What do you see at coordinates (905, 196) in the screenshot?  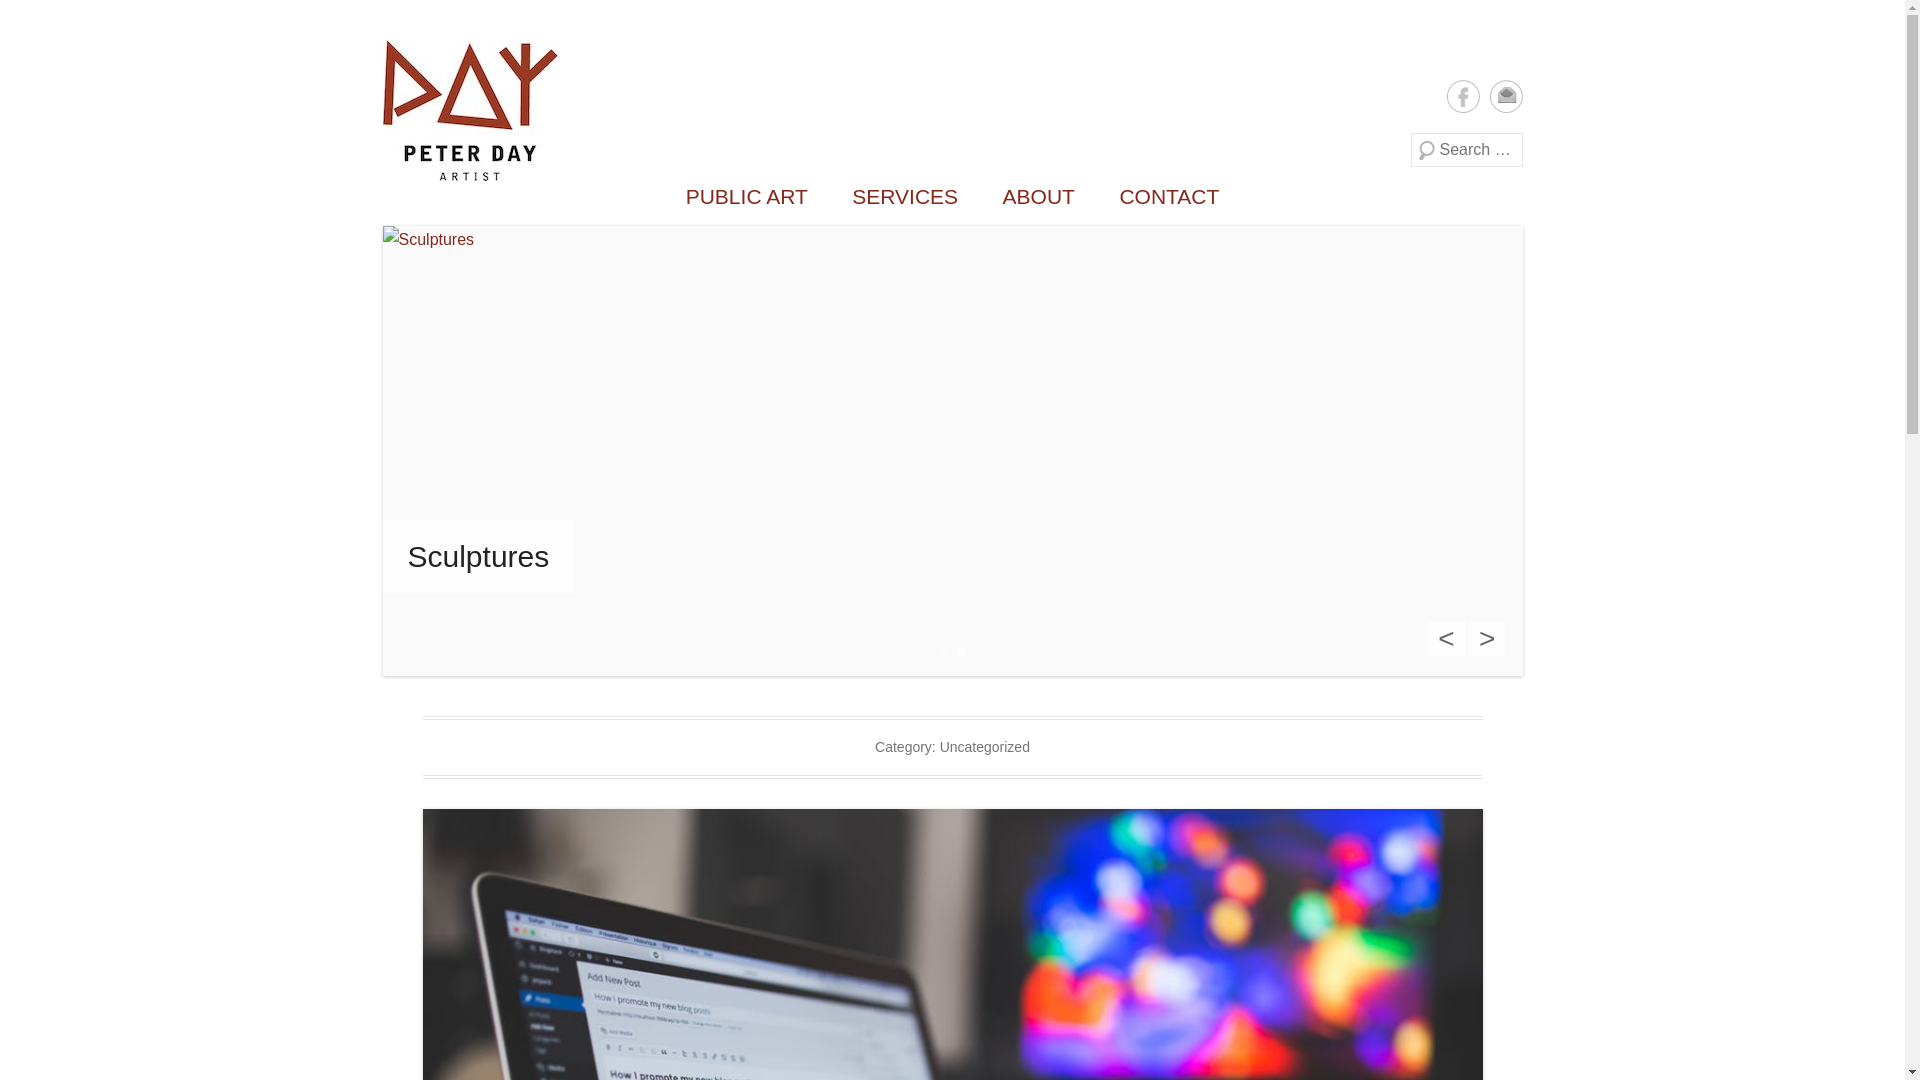 I see `SERVICES` at bounding box center [905, 196].